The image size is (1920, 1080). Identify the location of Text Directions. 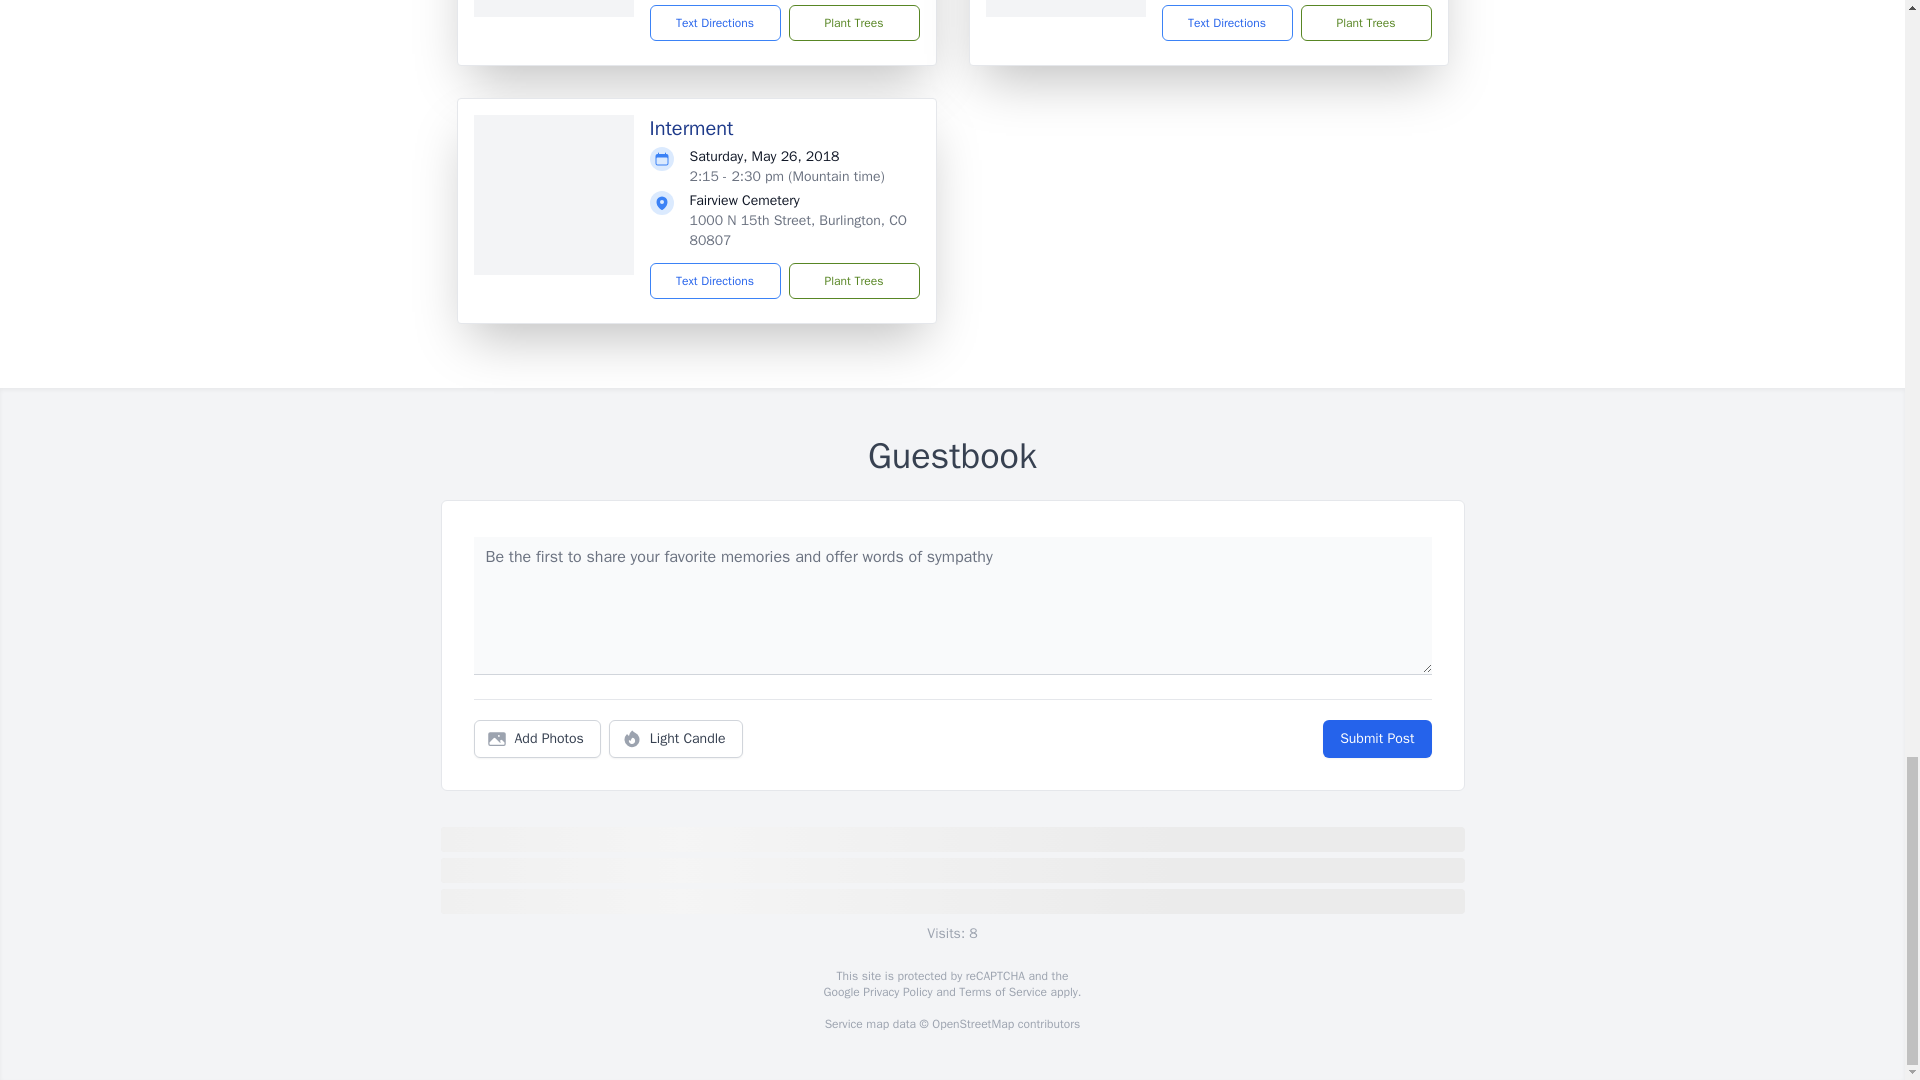
(716, 281).